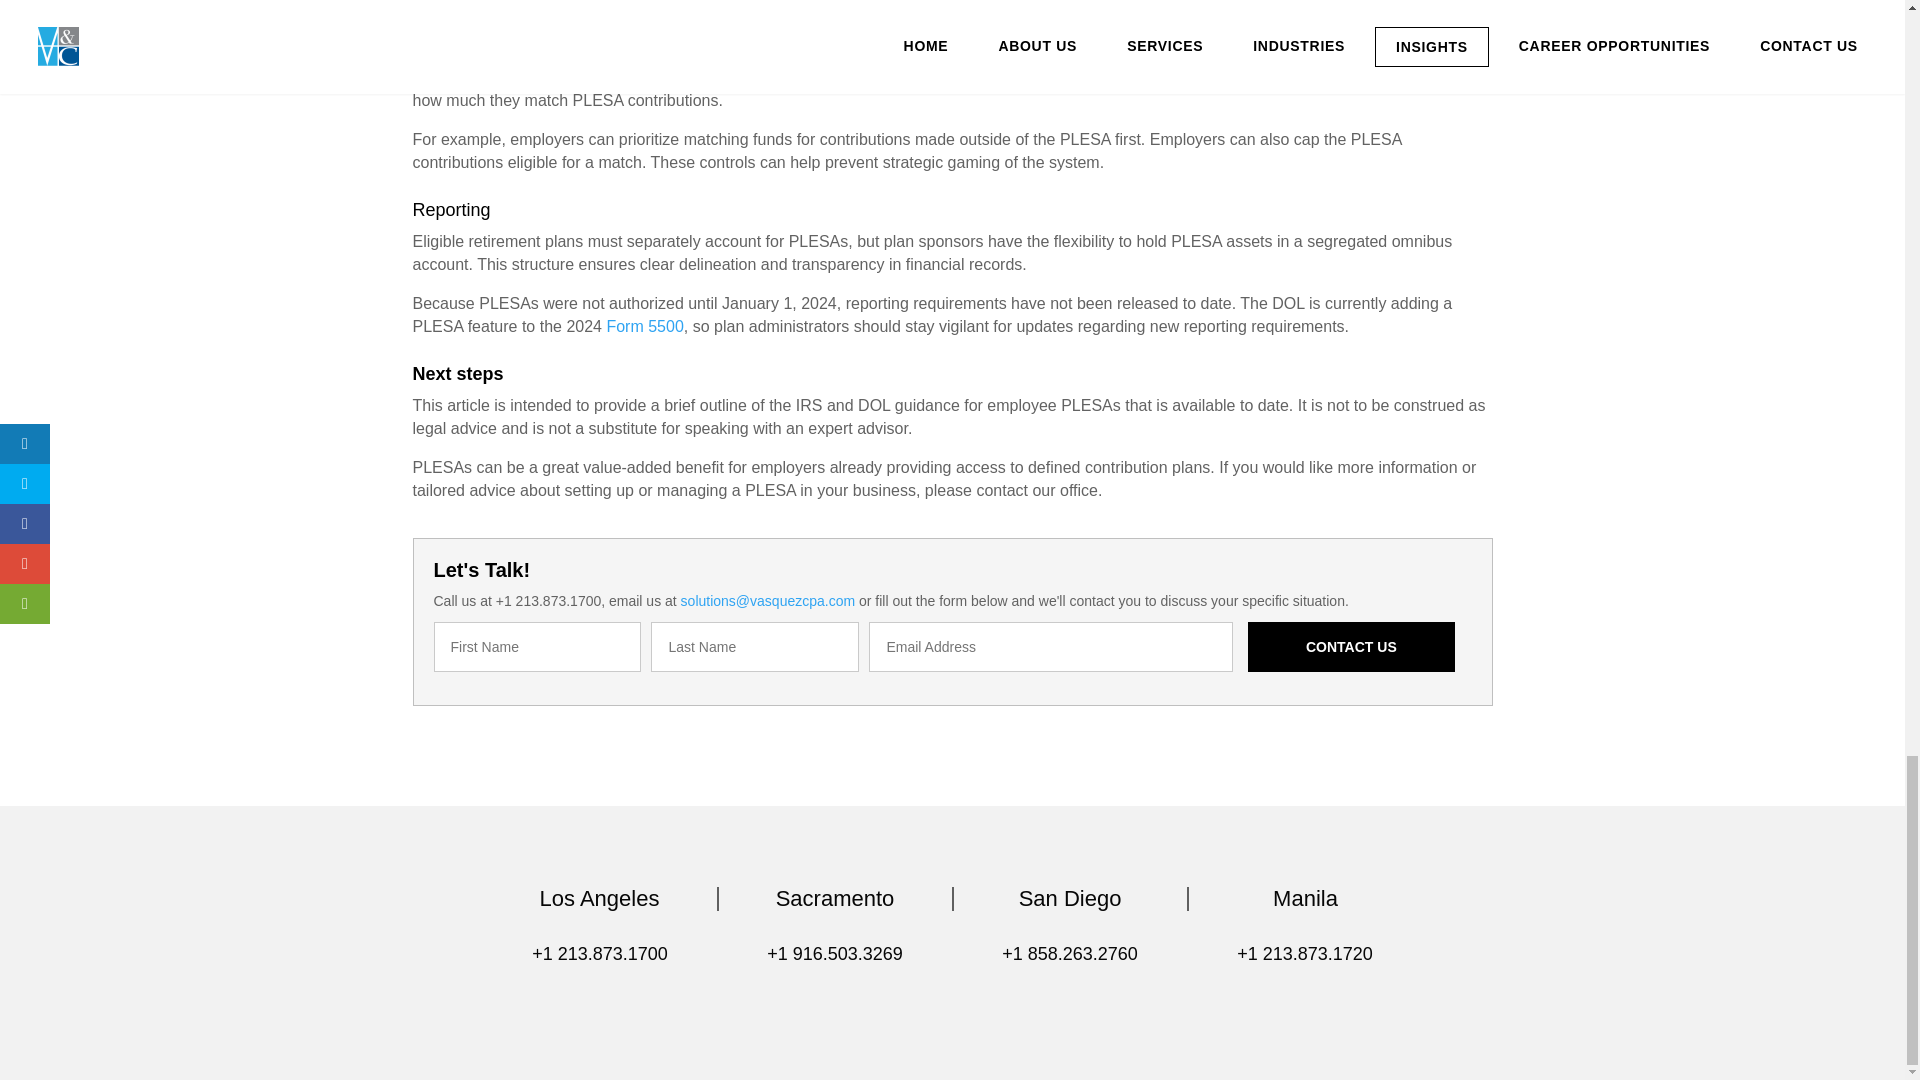 The height and width of the screenshot is (1080, 1920). What do you see at coordinates (1352, 646) in the screenshot?
I see `CONTACT US` at bounding box center [1352, 646].